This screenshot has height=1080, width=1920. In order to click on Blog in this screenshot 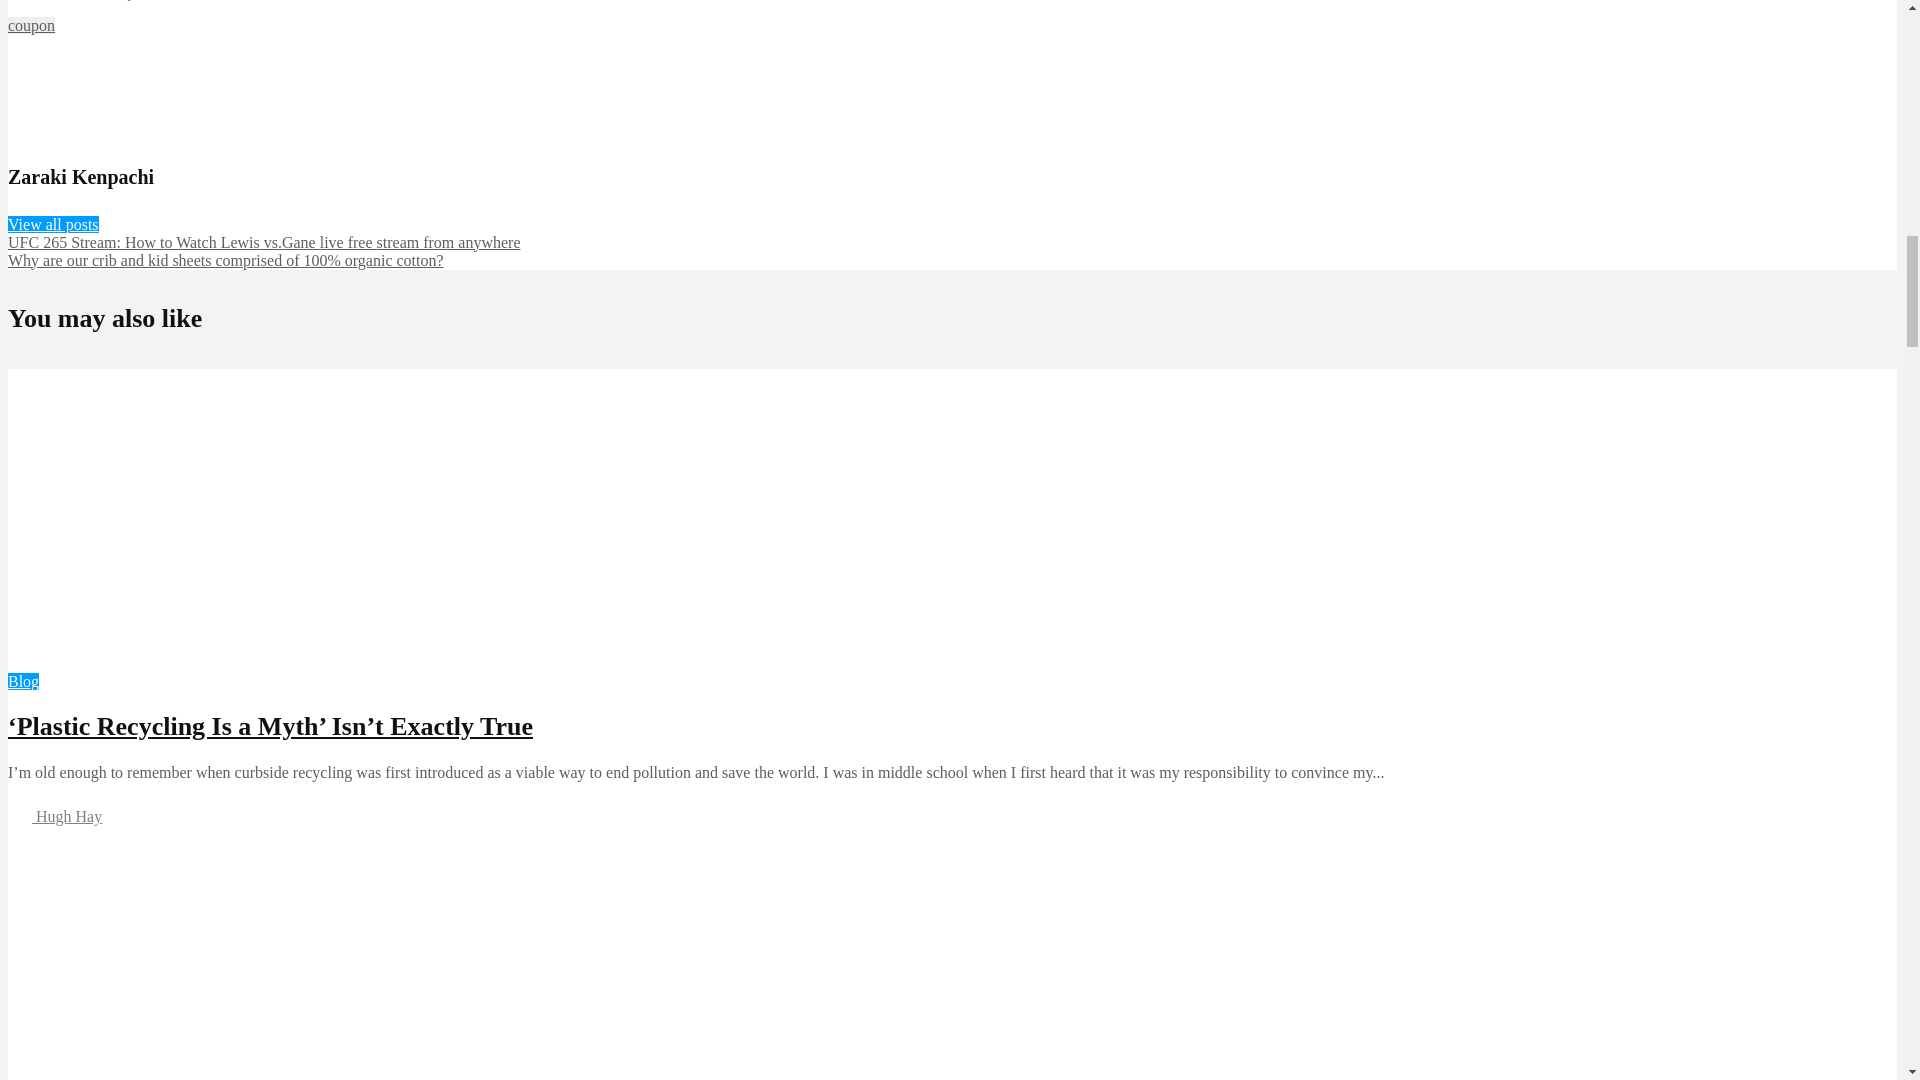, I will do `click(22, 681)`.